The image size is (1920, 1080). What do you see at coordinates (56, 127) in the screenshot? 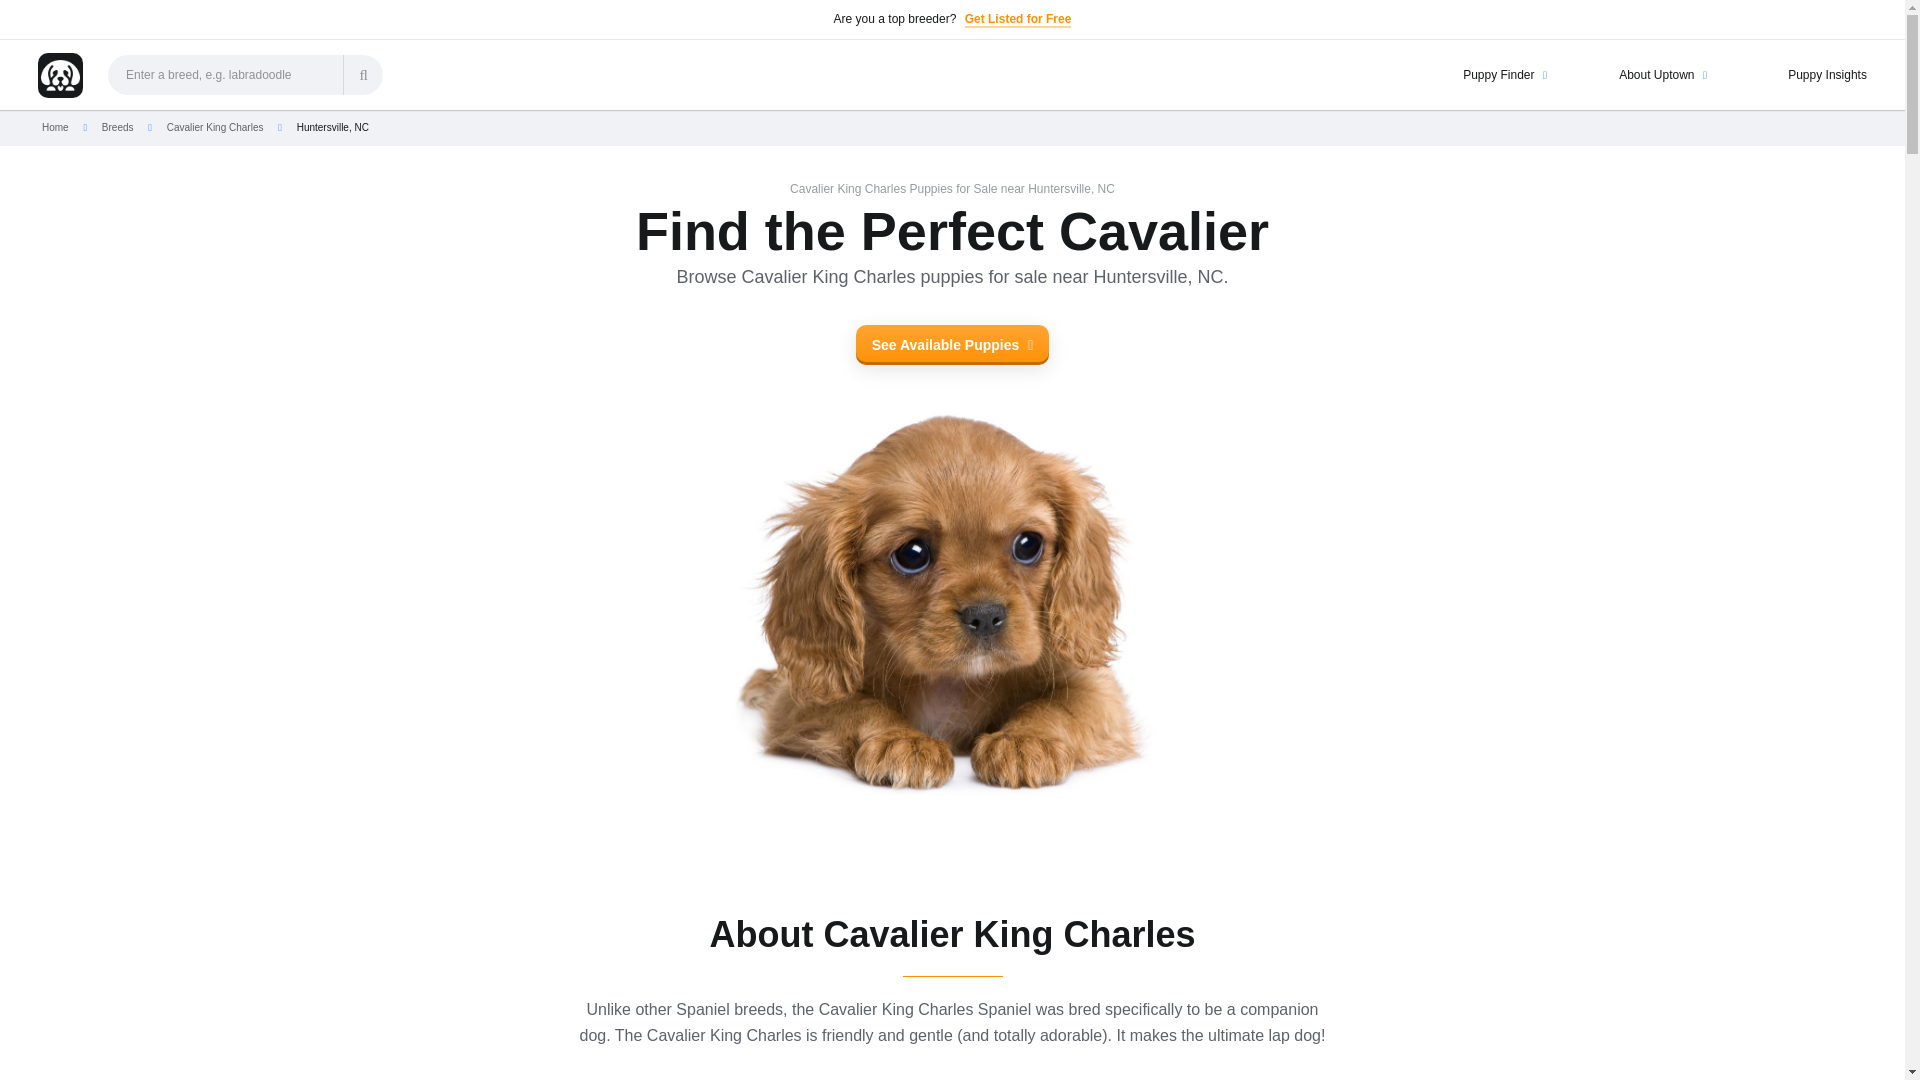
I see `Home` at bounding box center [56, 127].